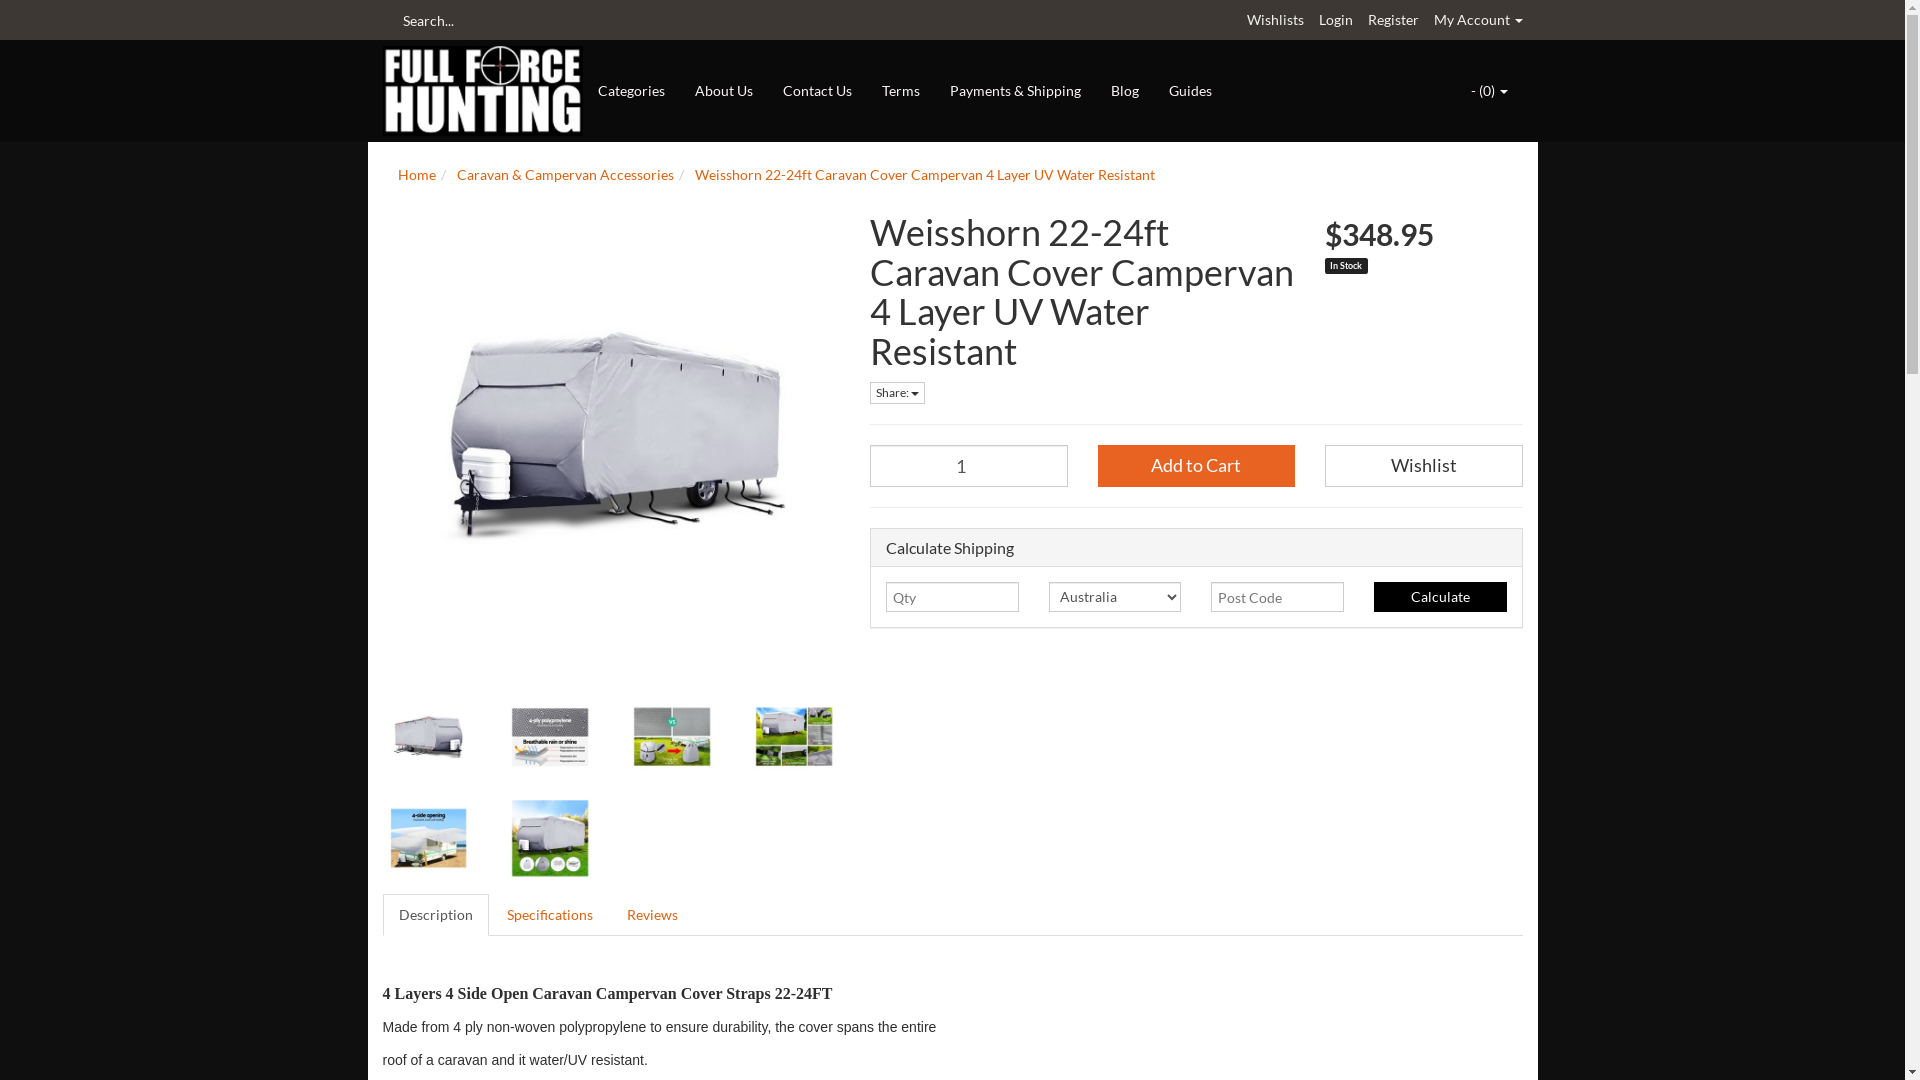 This screenshot has width=1920, height=1080. What do you see at coordinates (428, 838) in the screenshot?
I see `Large View` at bounding box center [428, 838].